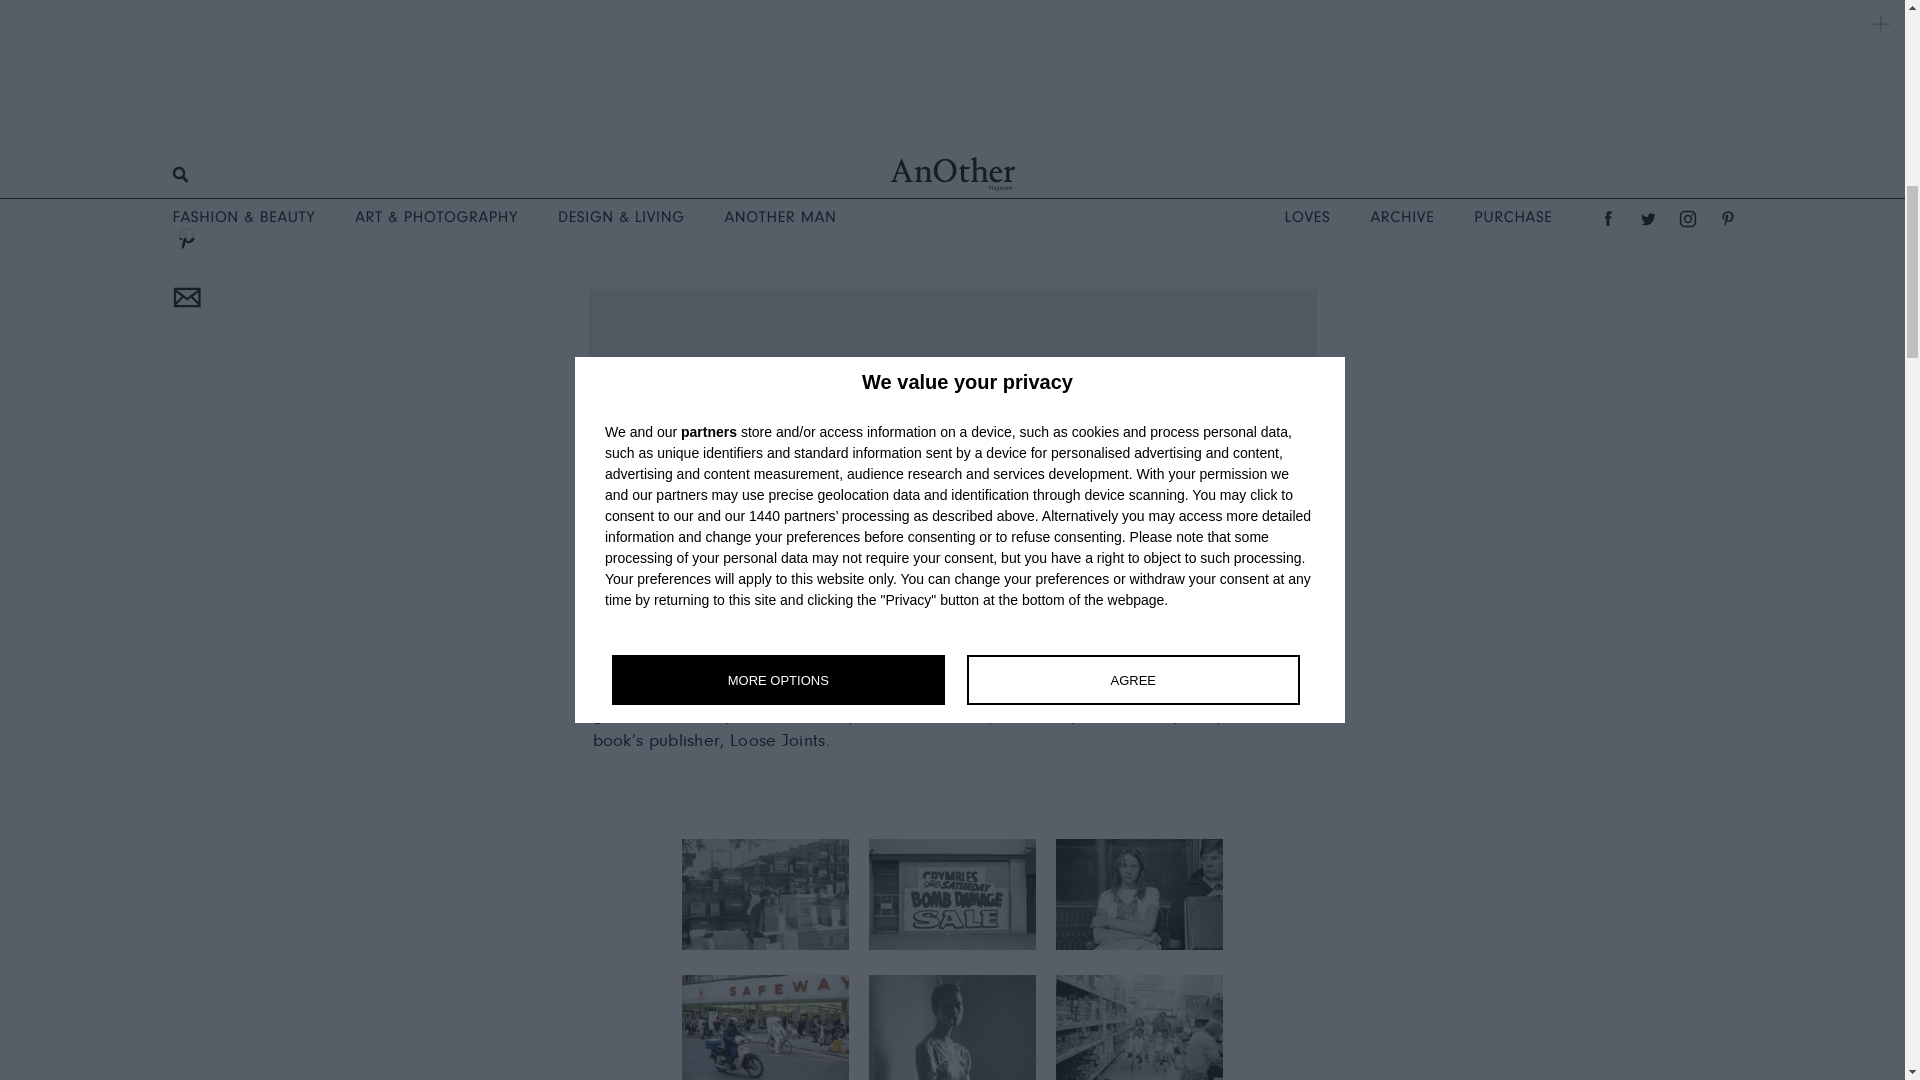 The width and height of the screenshot is (1920, 1080). I want to click on Pinterest, so click(185, 236).